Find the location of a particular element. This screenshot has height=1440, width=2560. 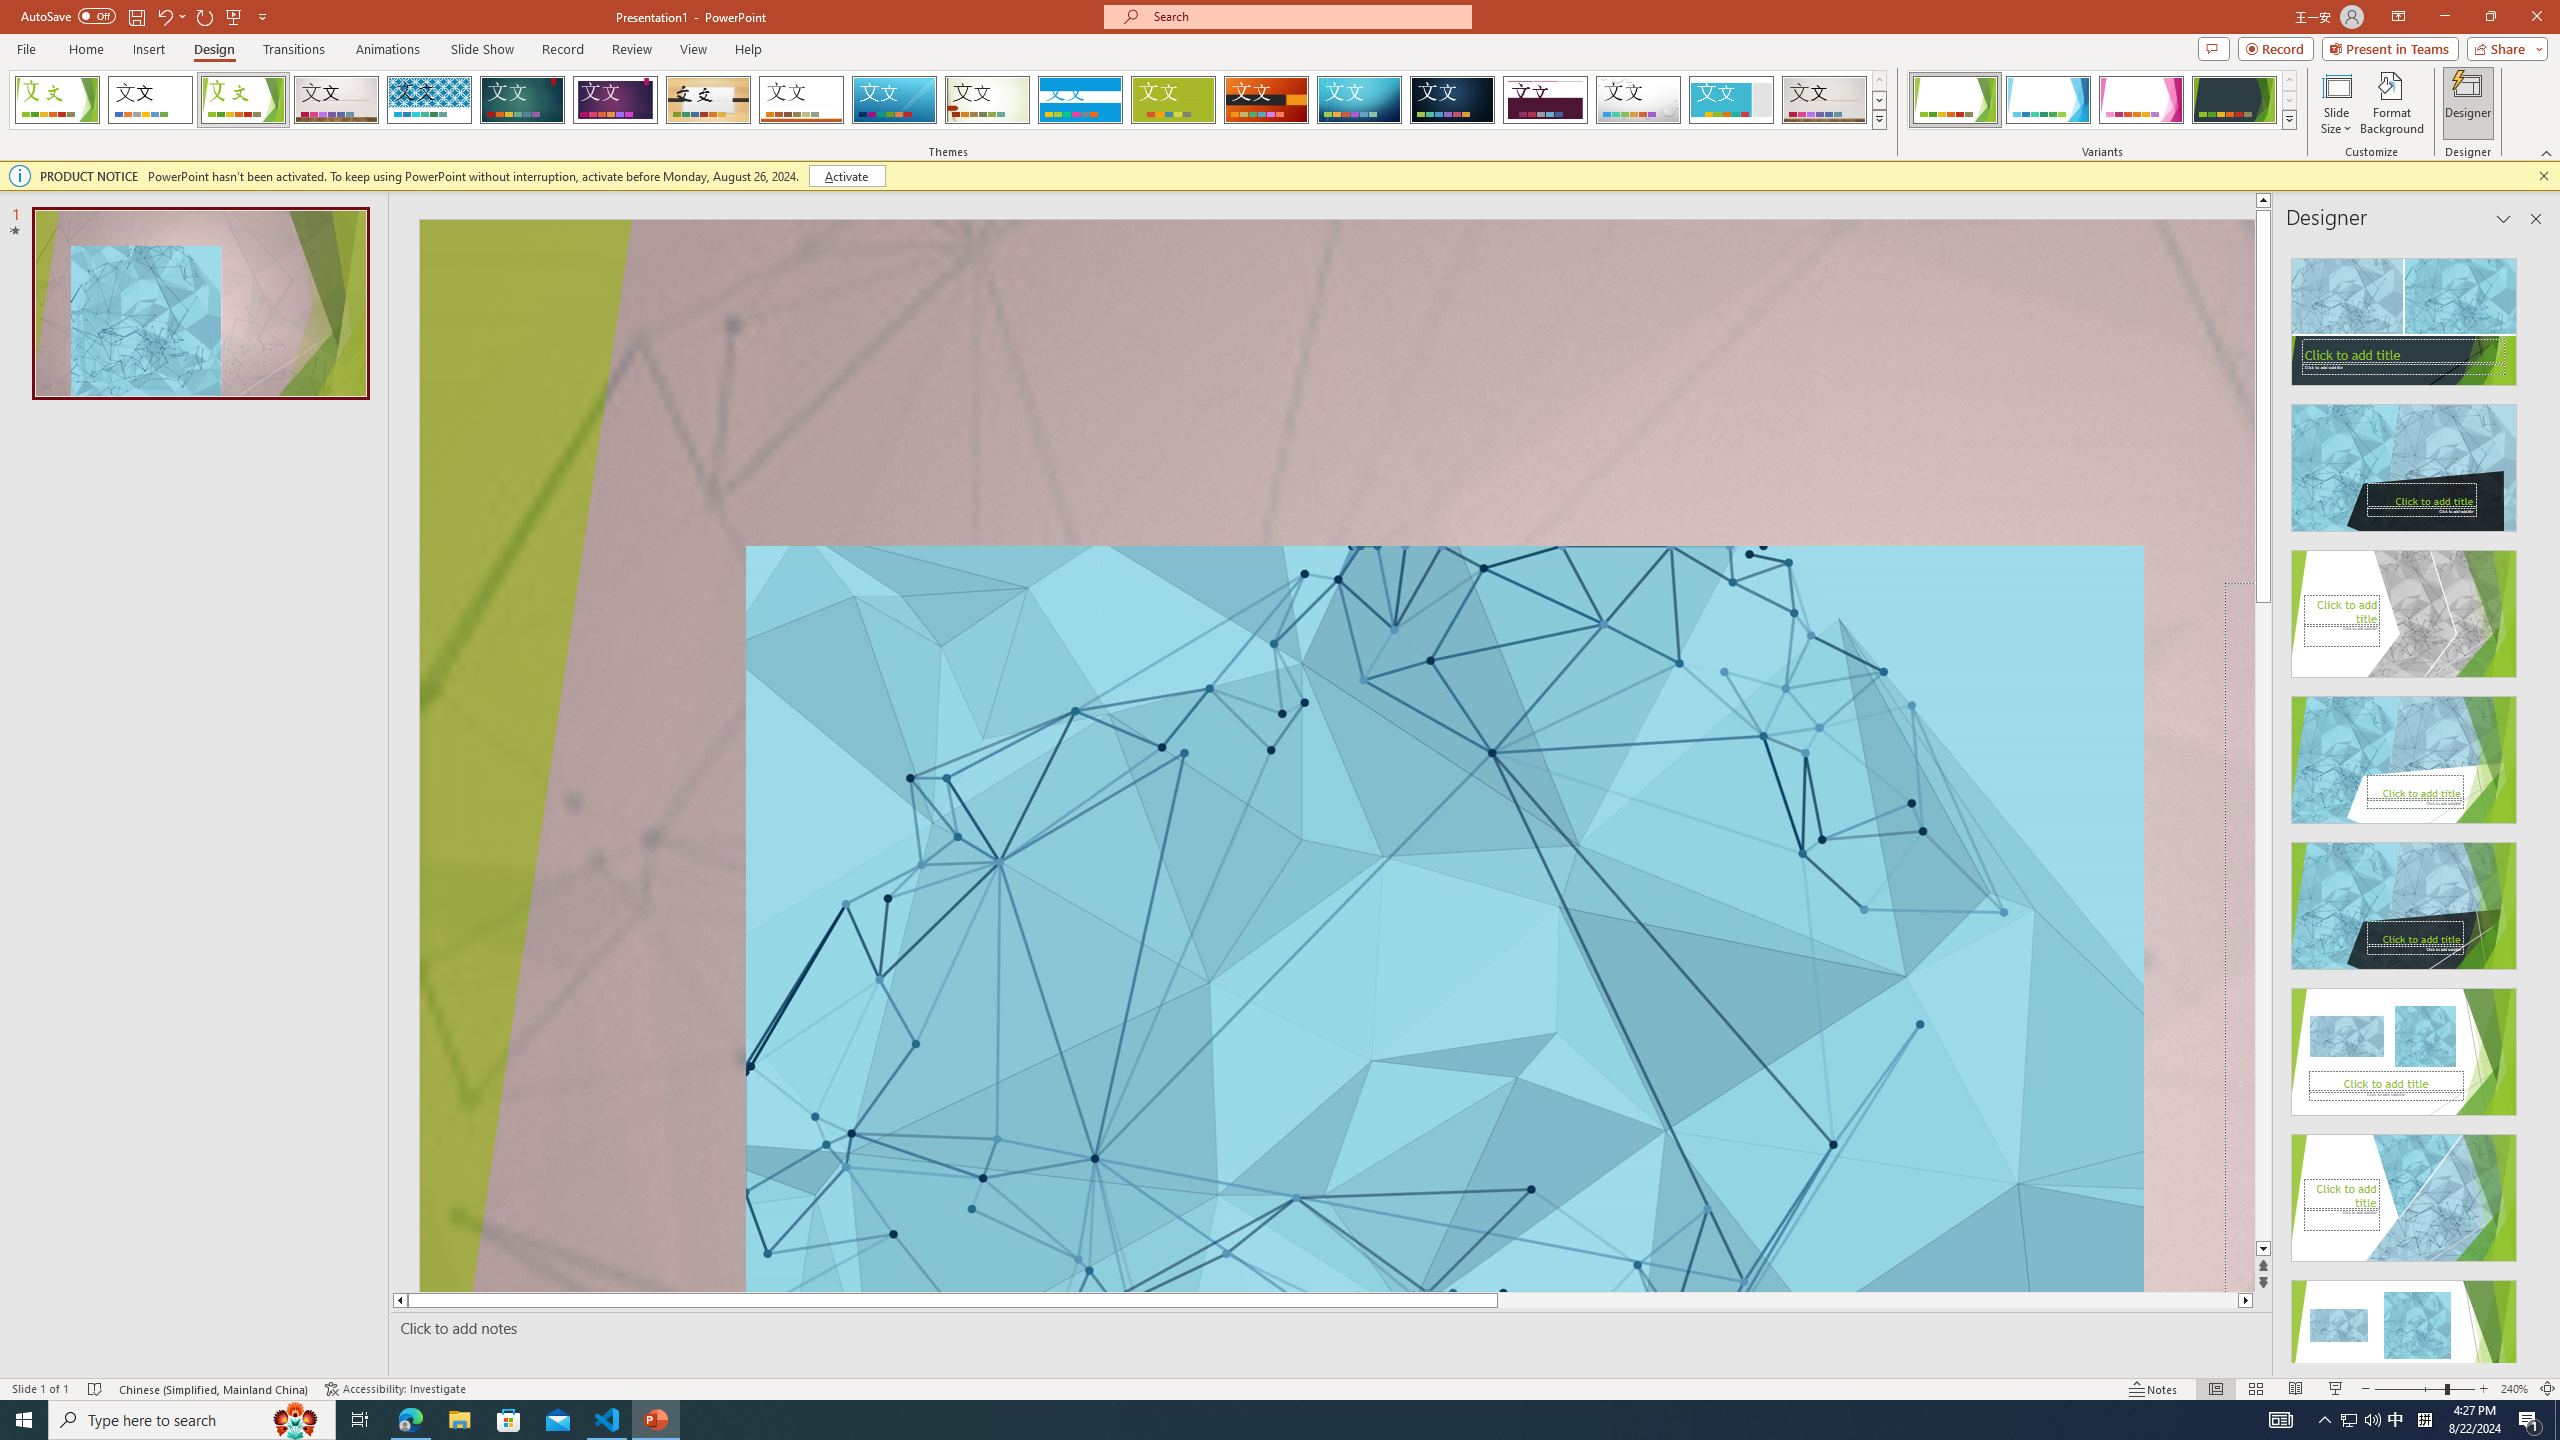

An abstract genetic concept is located at coordinates (1337, 756).